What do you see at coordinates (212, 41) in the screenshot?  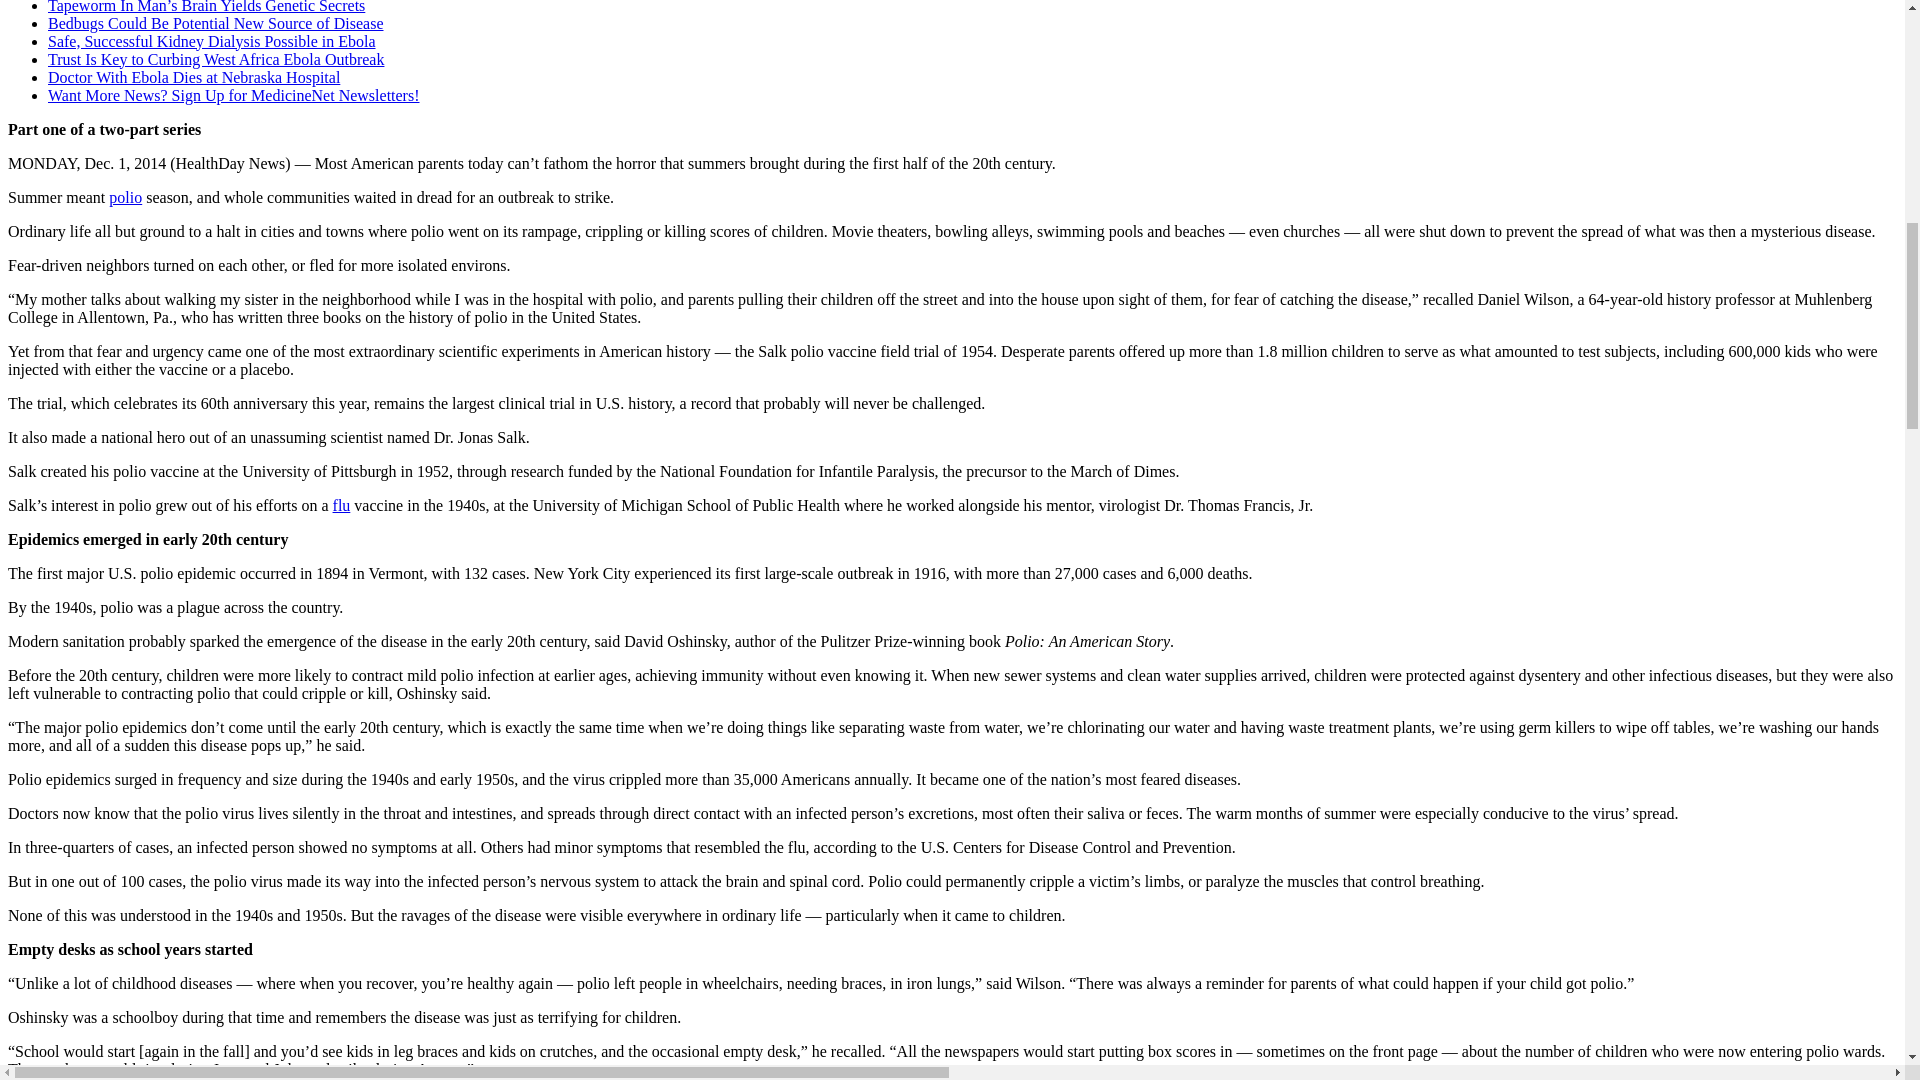 I see `Safe, Successful Kidney Dialysis Possible in Ebola` at bounding box center [212, 41].